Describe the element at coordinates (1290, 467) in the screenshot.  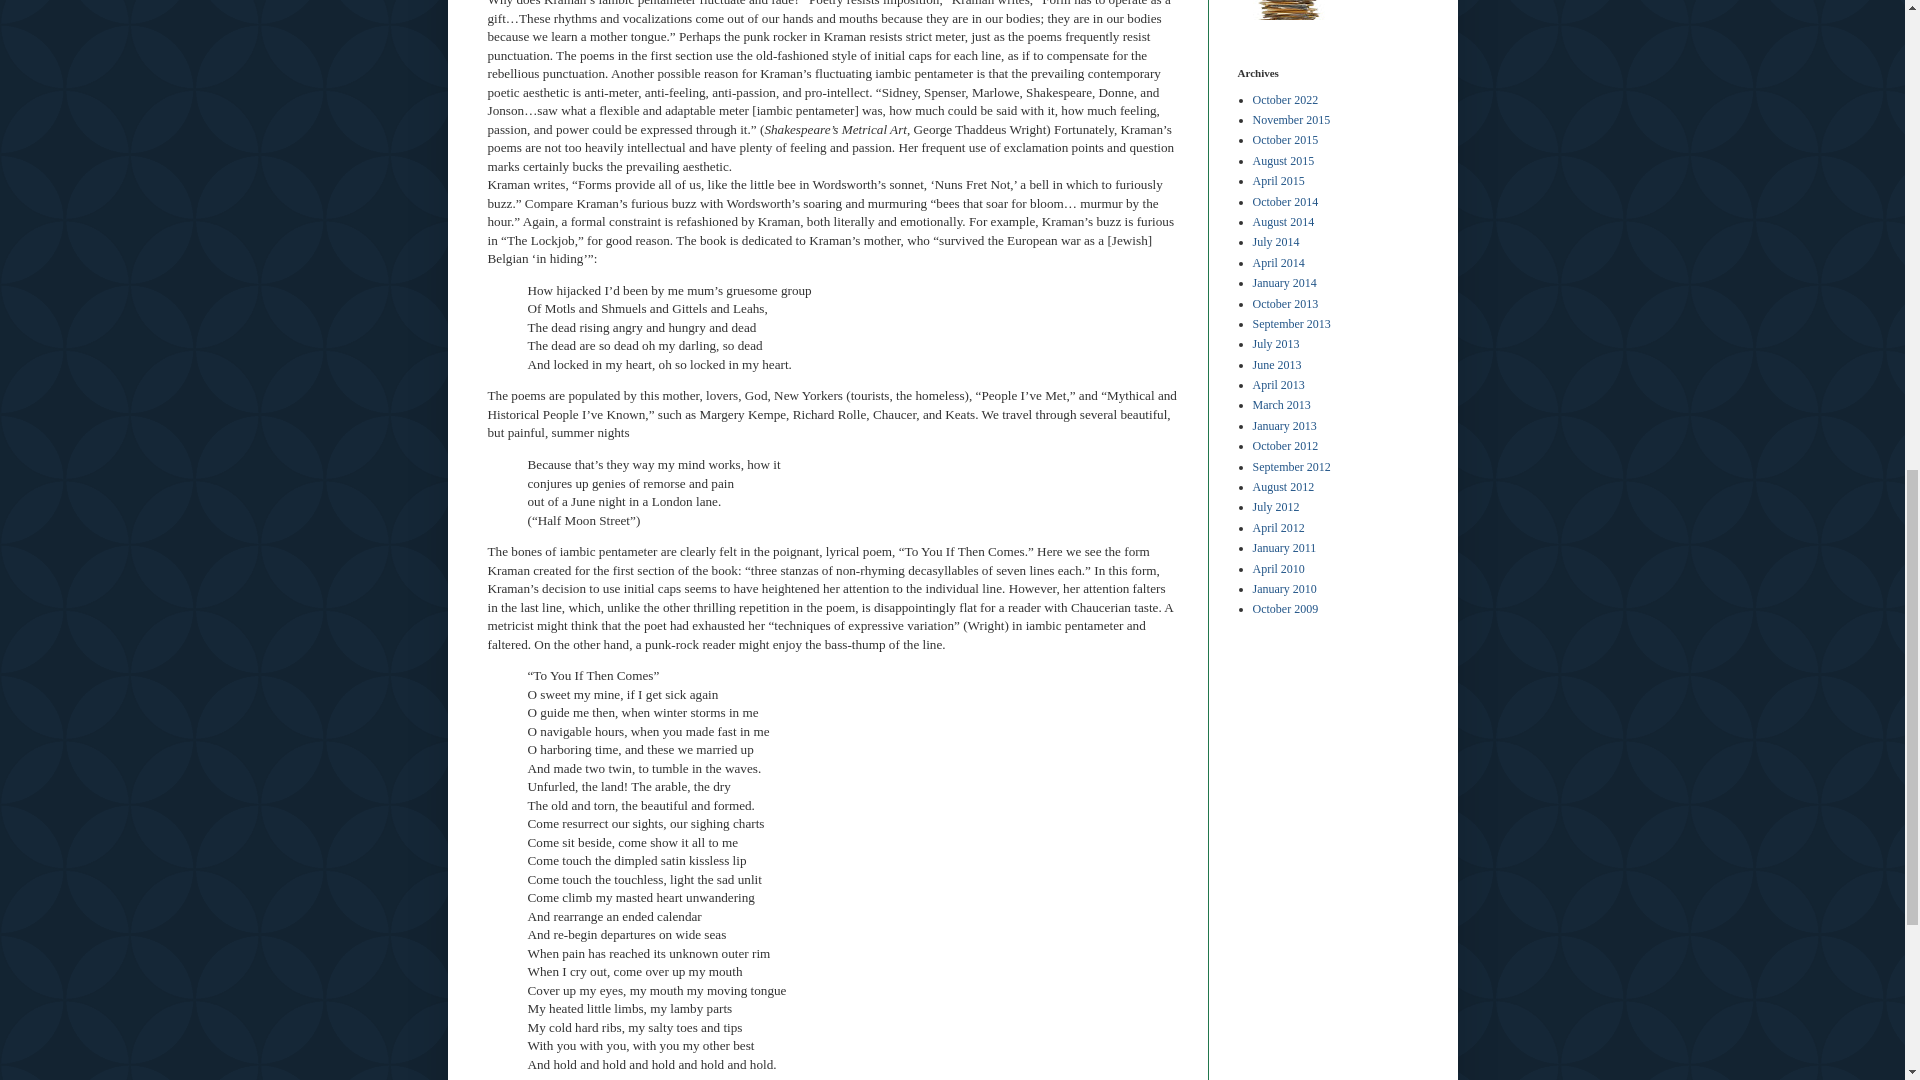
I see `September 2012` at that location.